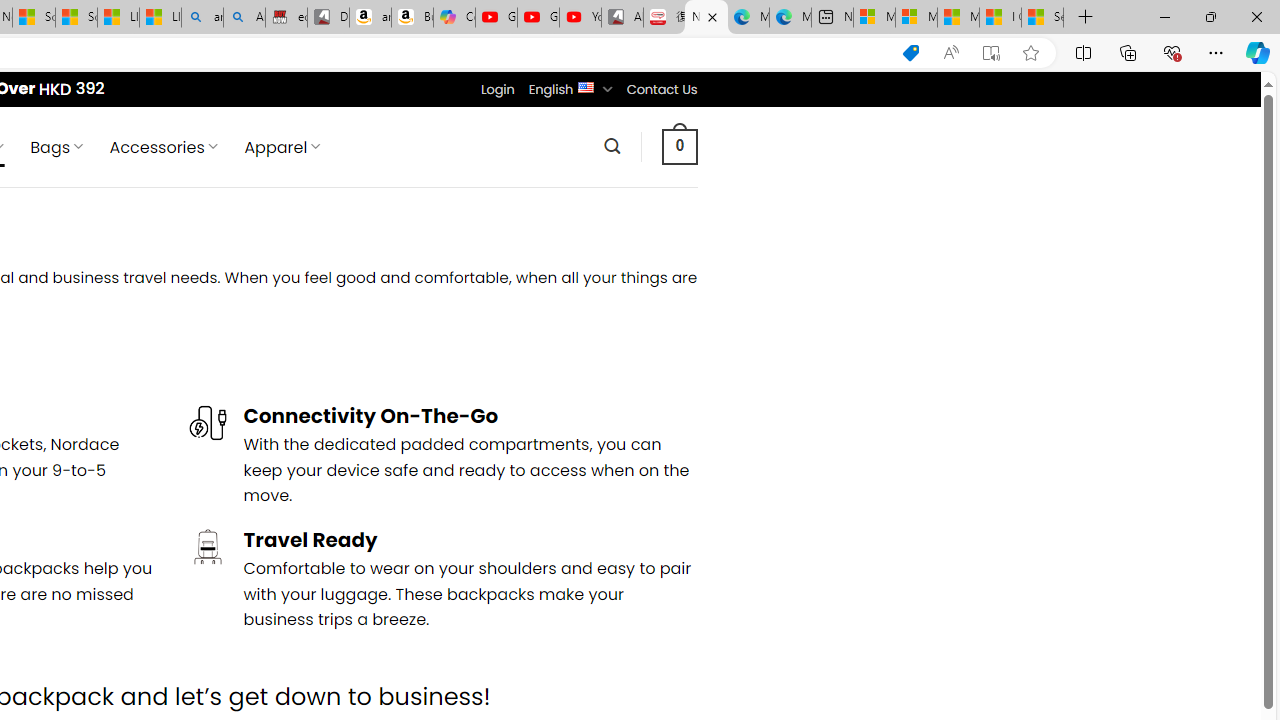  Describe the element at coordinates (1000, 18) in the screenshot. I see `I Gained 20 Pounds of Muscle in 30 Days! | Watch` at that location.